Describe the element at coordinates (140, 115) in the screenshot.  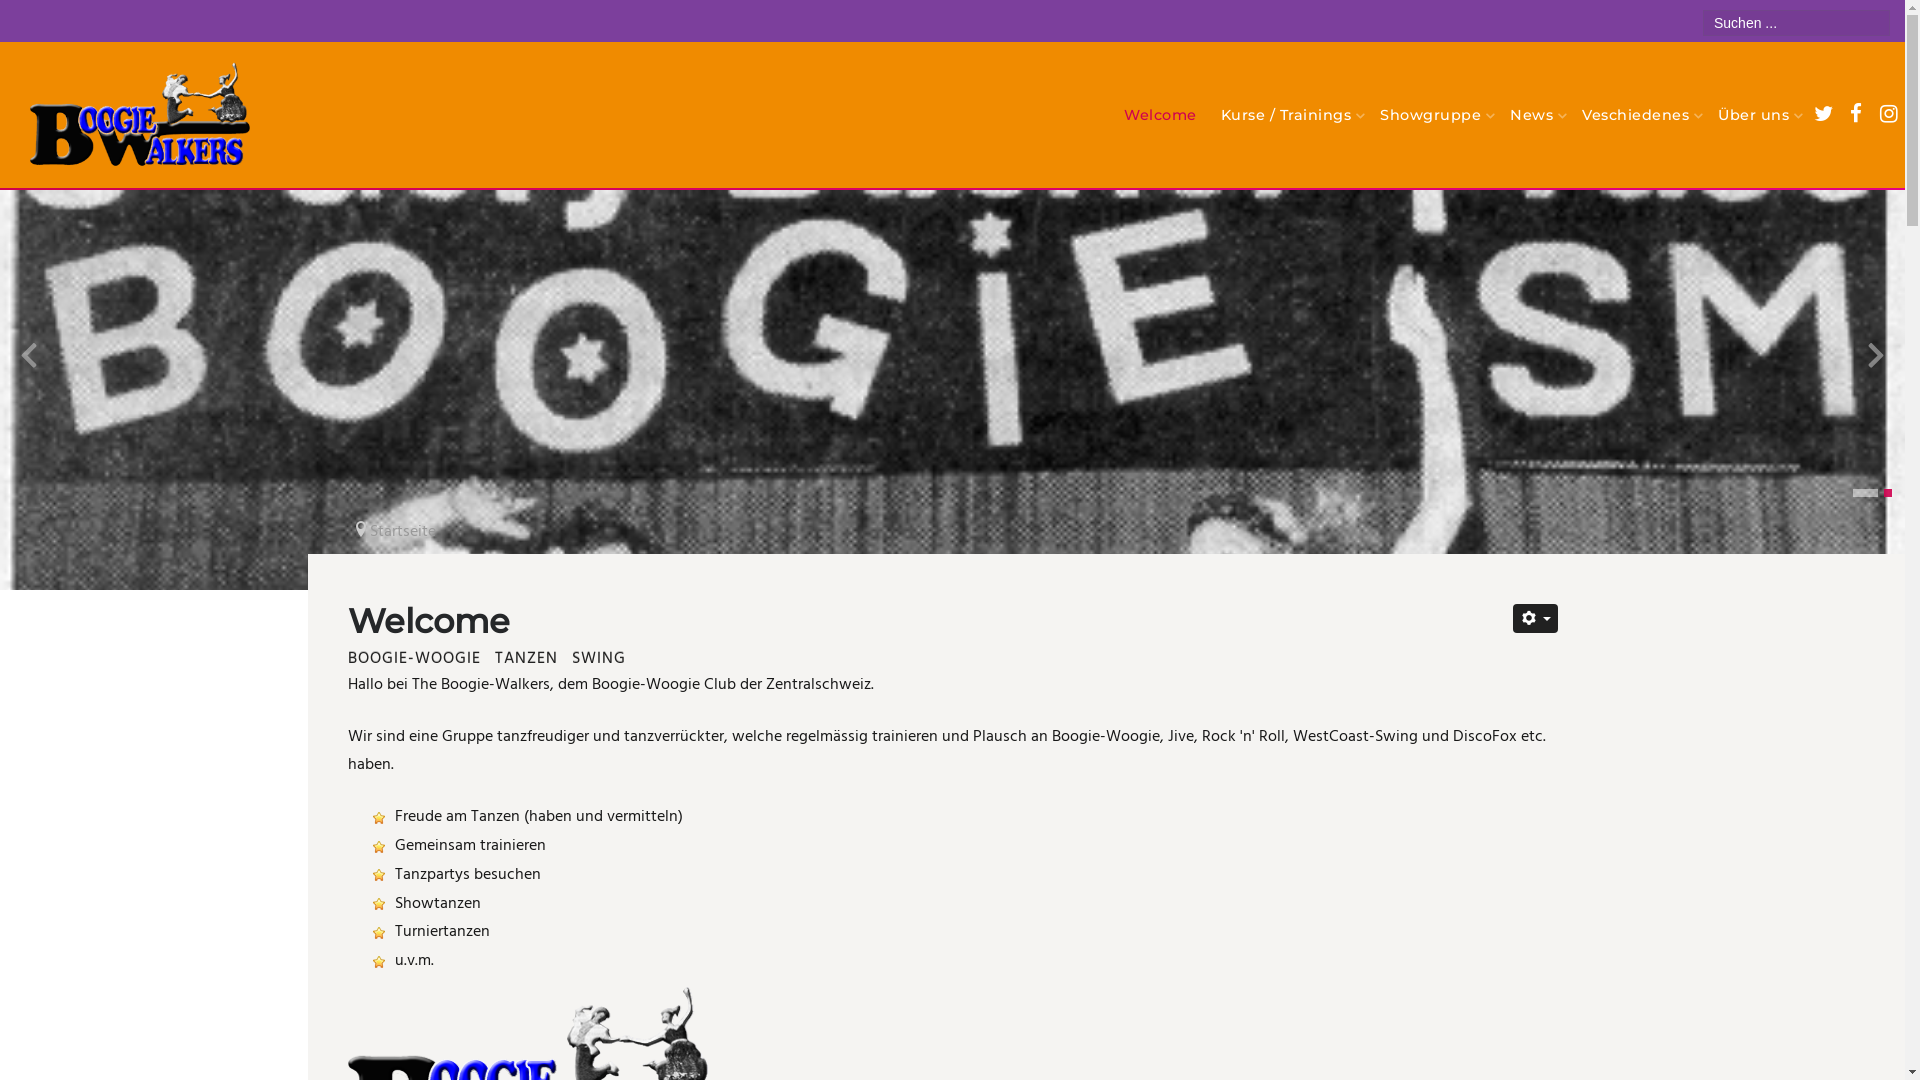
I see `The Boogie-Walkers` at that location.